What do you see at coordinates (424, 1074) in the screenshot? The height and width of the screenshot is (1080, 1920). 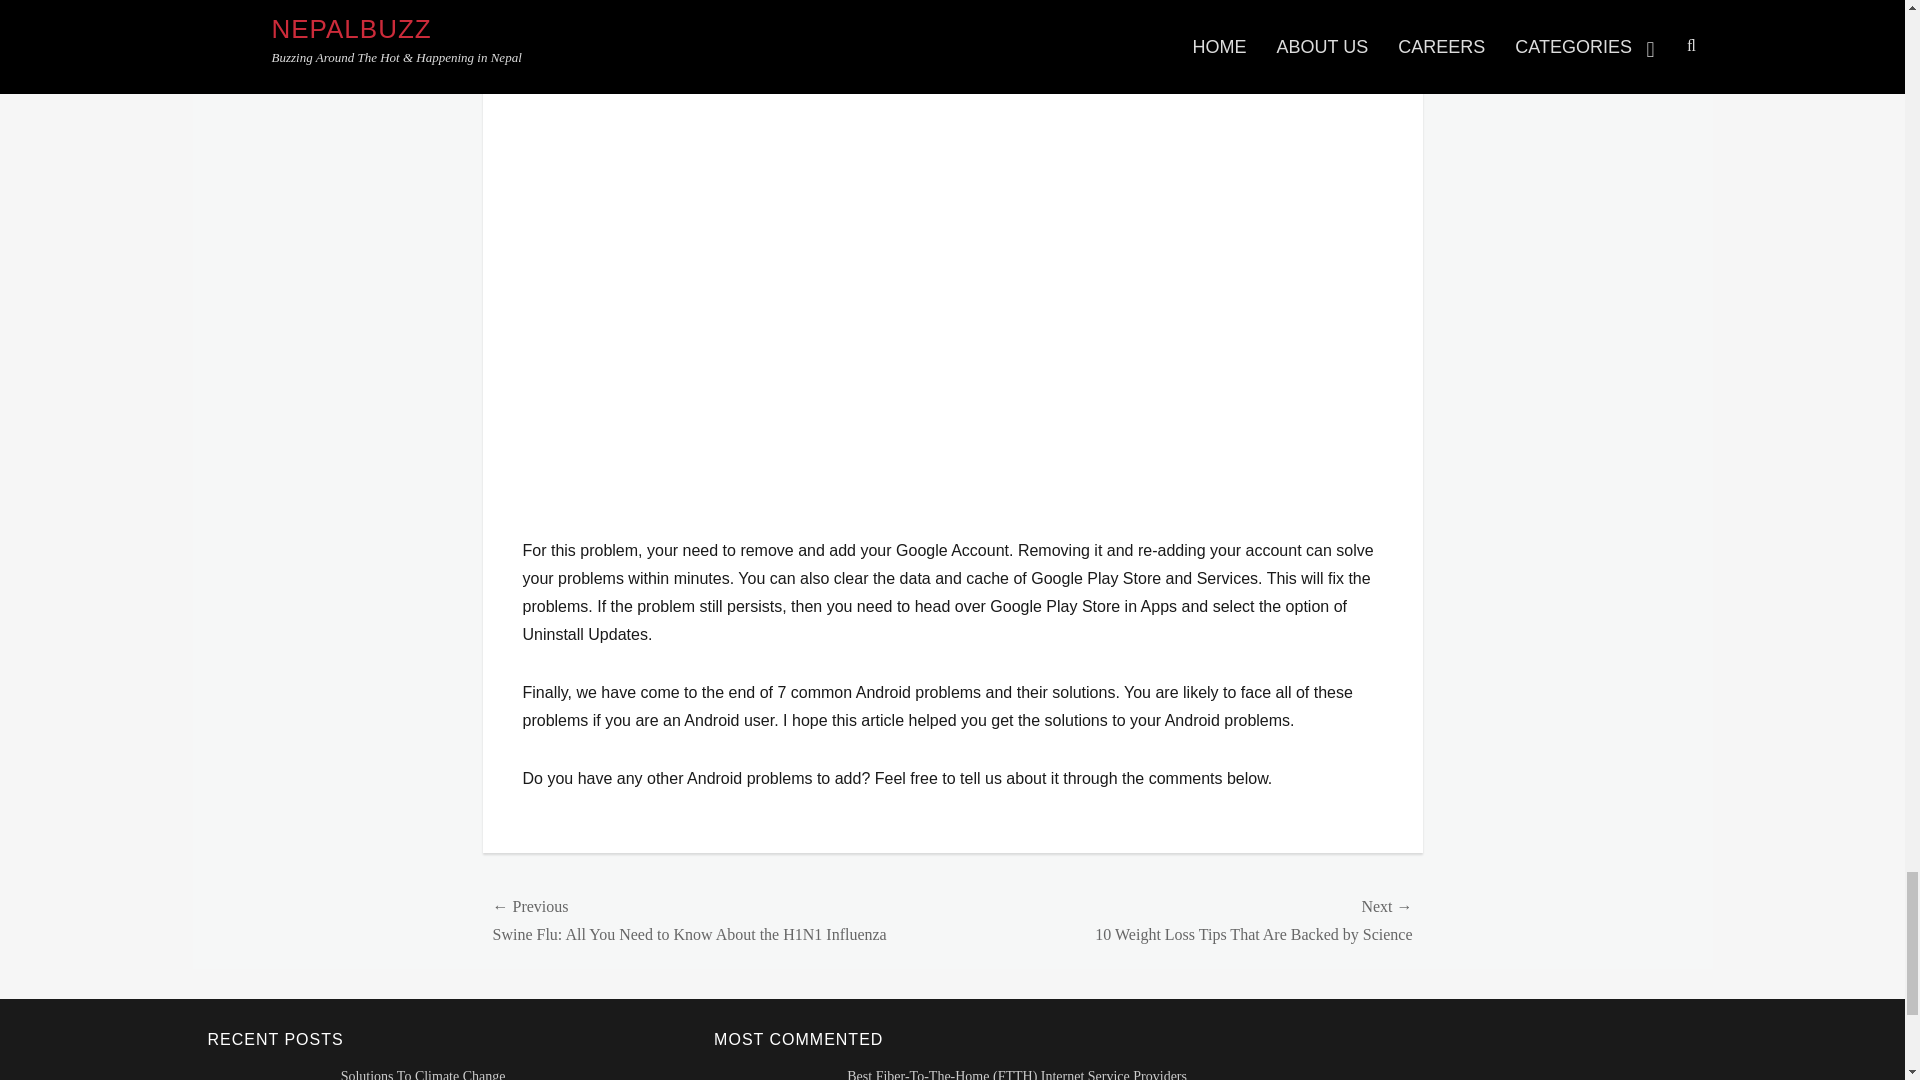 I see `Solutions To Climate Change` at bounding box center [424, 1074].